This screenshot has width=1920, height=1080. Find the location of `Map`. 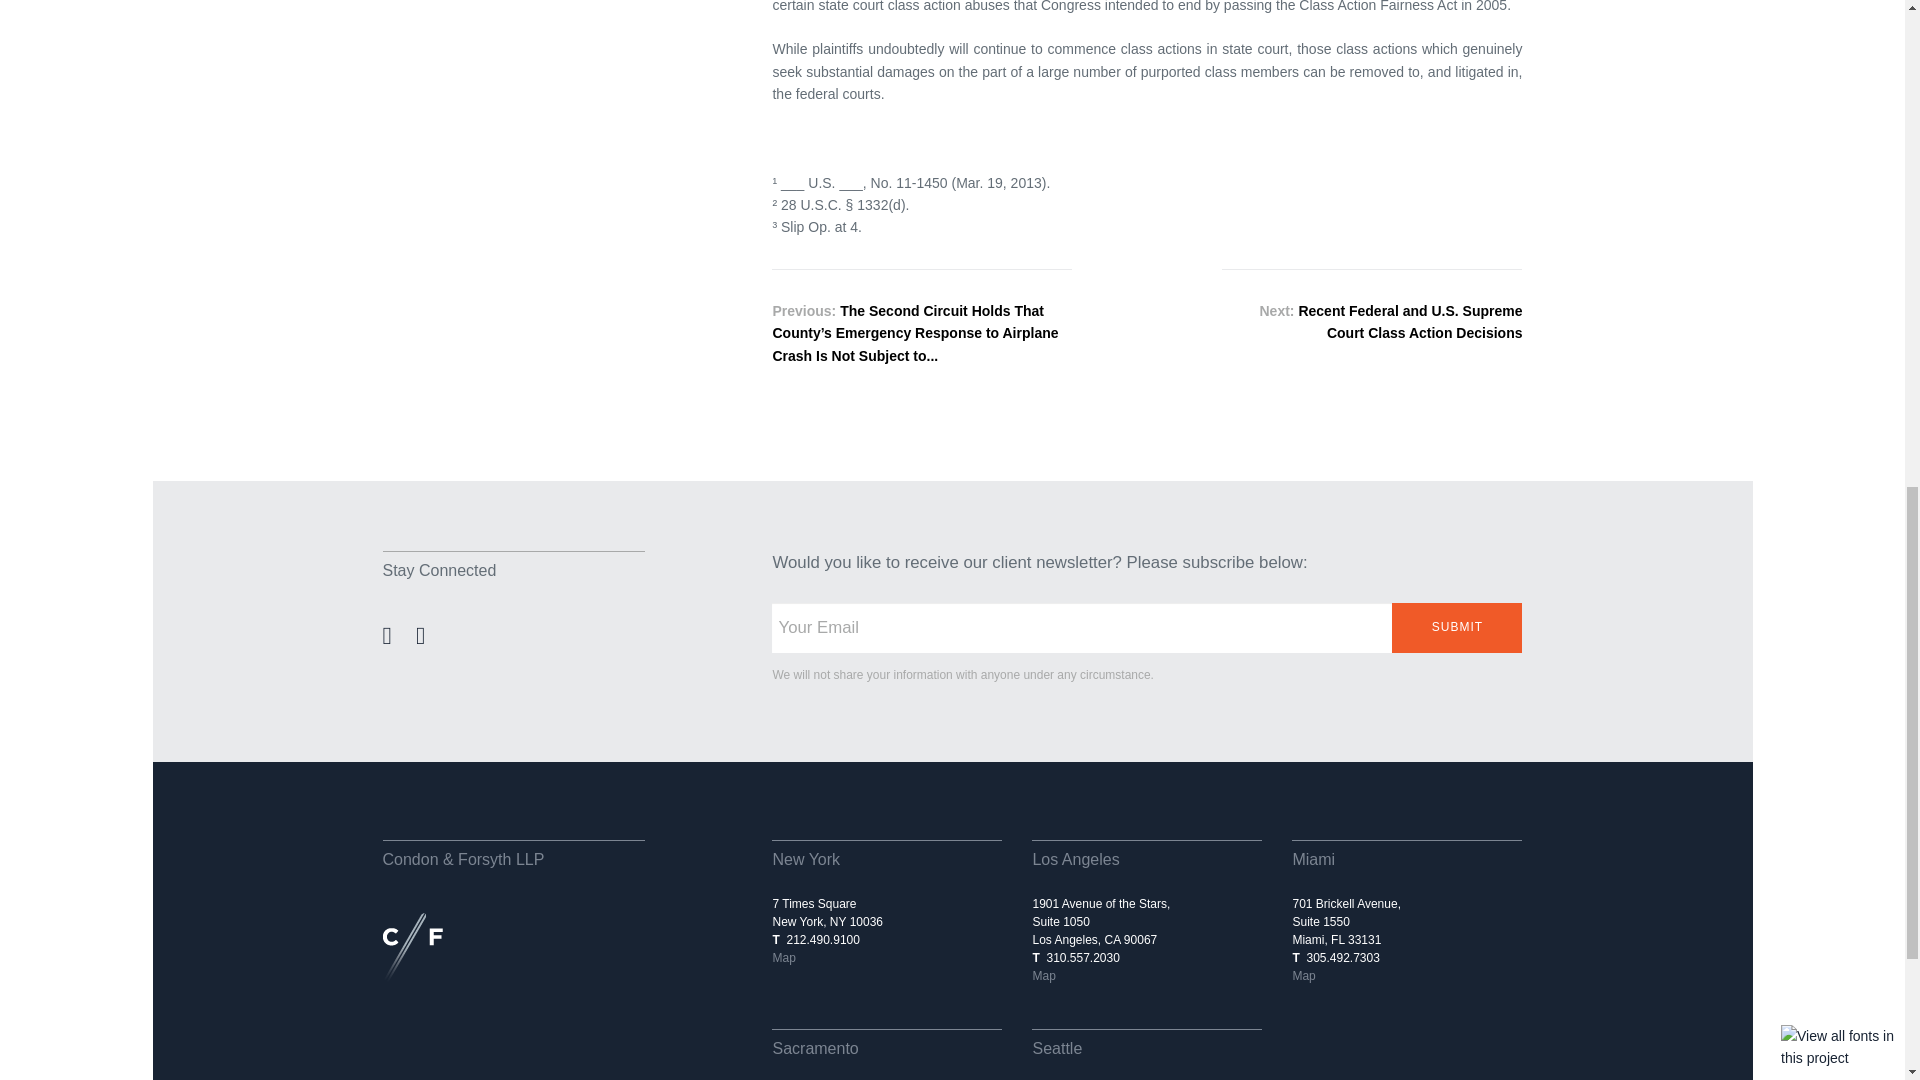

Map is located at coordinates (782, 958).